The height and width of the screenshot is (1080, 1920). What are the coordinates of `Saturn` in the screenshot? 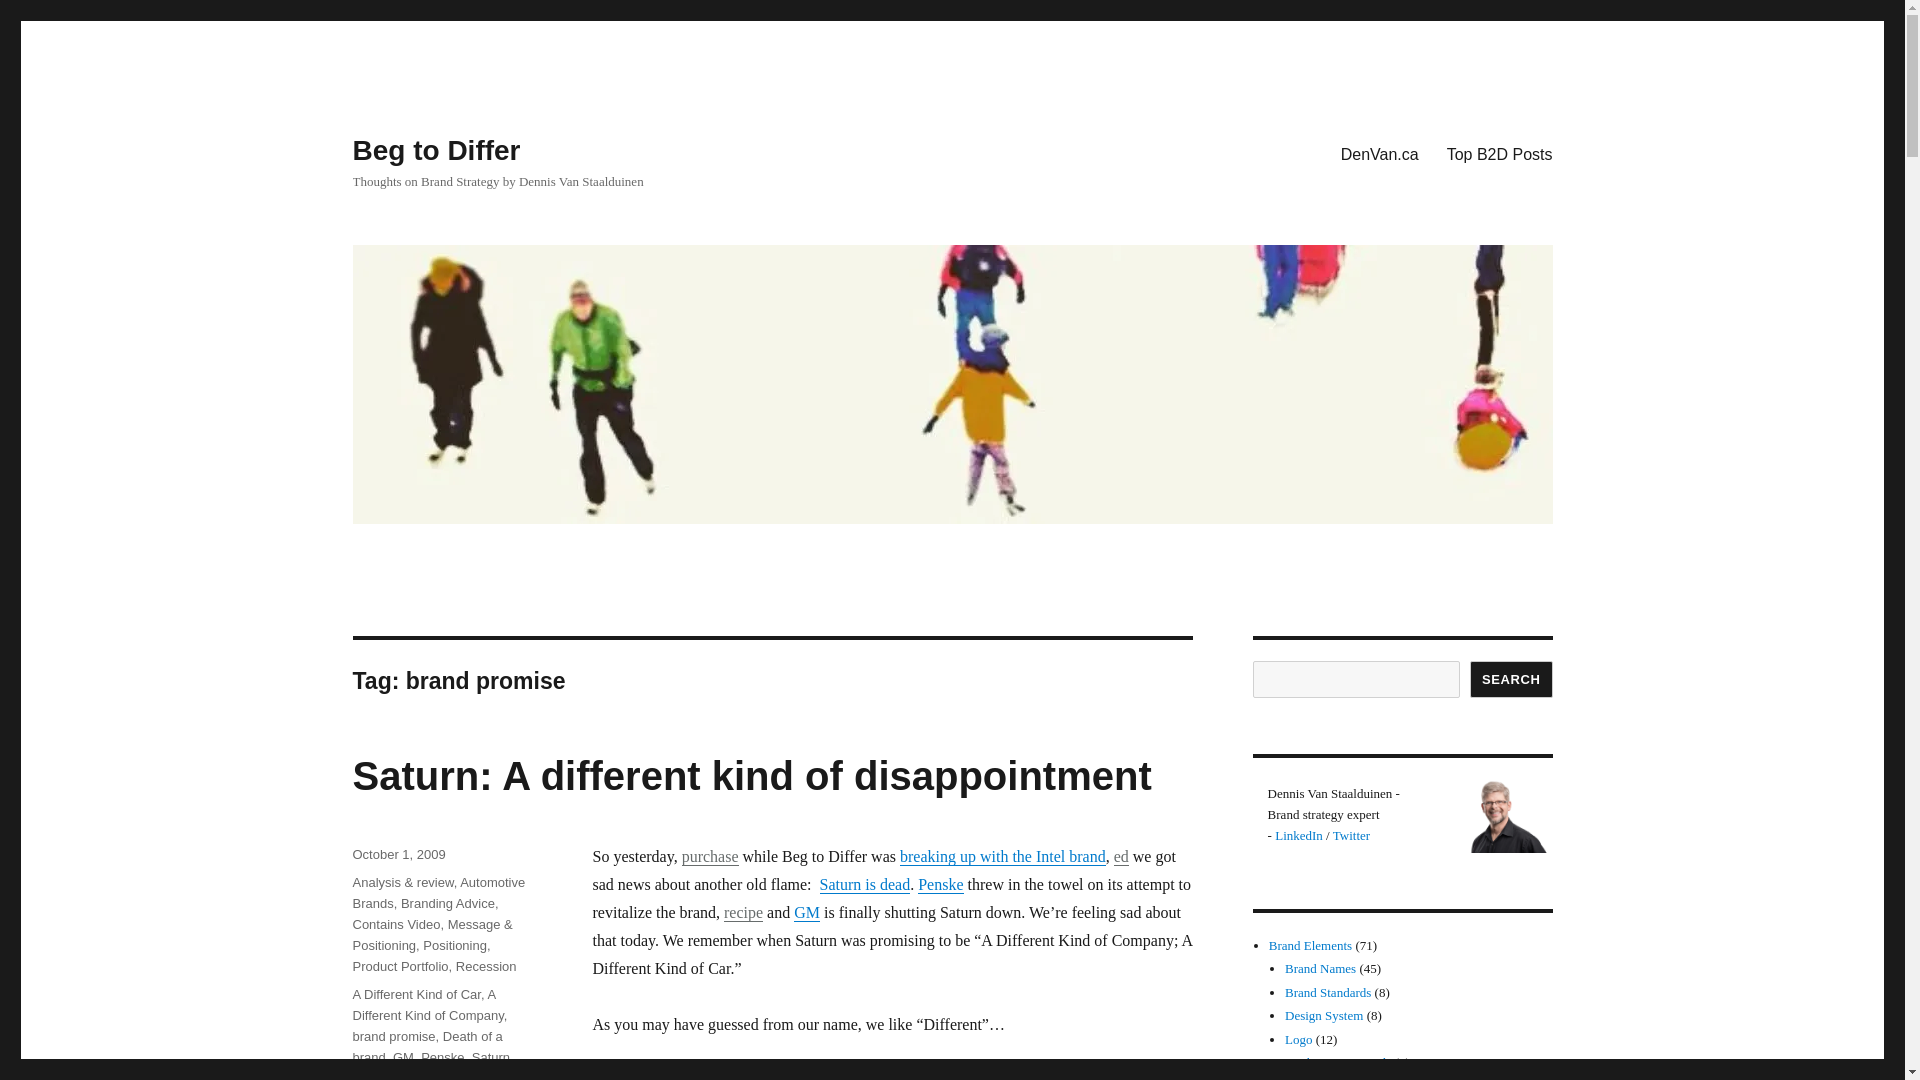 It's located at (491, 1056).